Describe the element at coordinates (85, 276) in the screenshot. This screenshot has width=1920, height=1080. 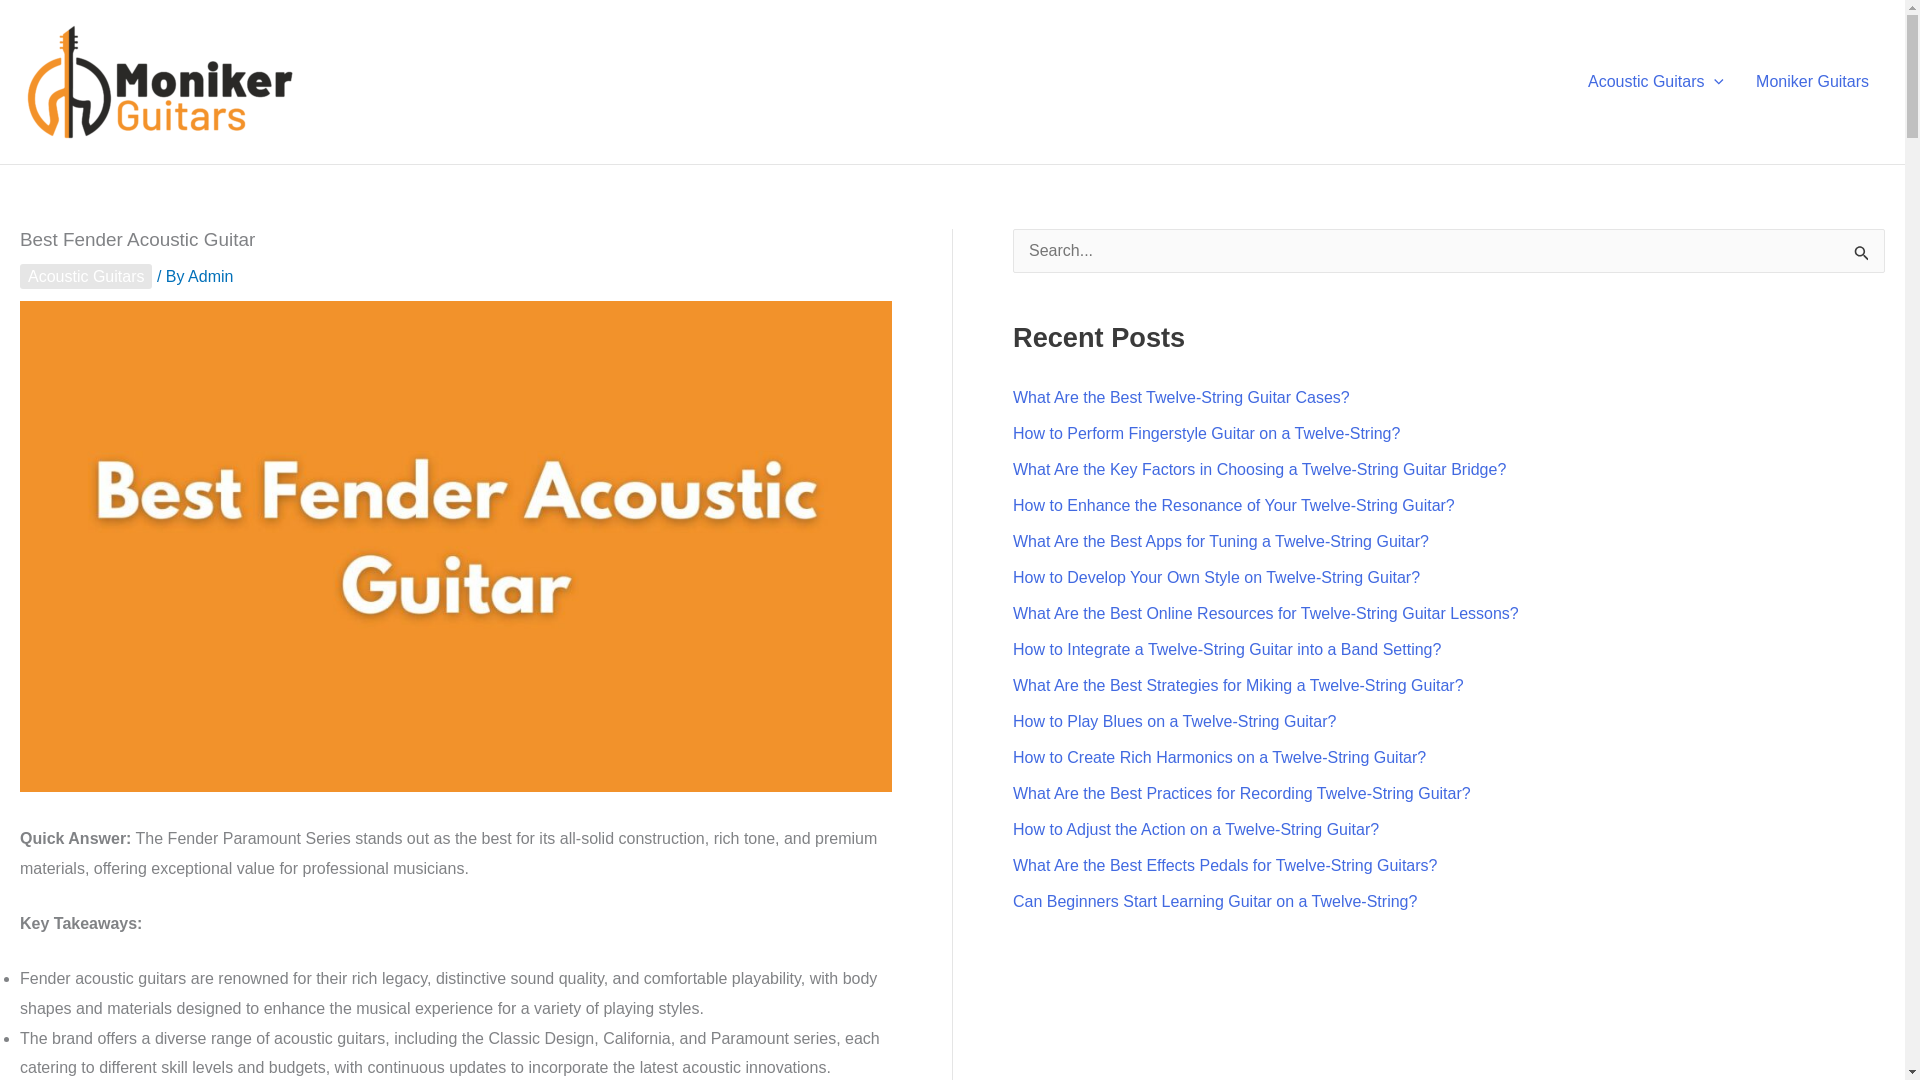
I see `Acoustic Guitars` at that location.